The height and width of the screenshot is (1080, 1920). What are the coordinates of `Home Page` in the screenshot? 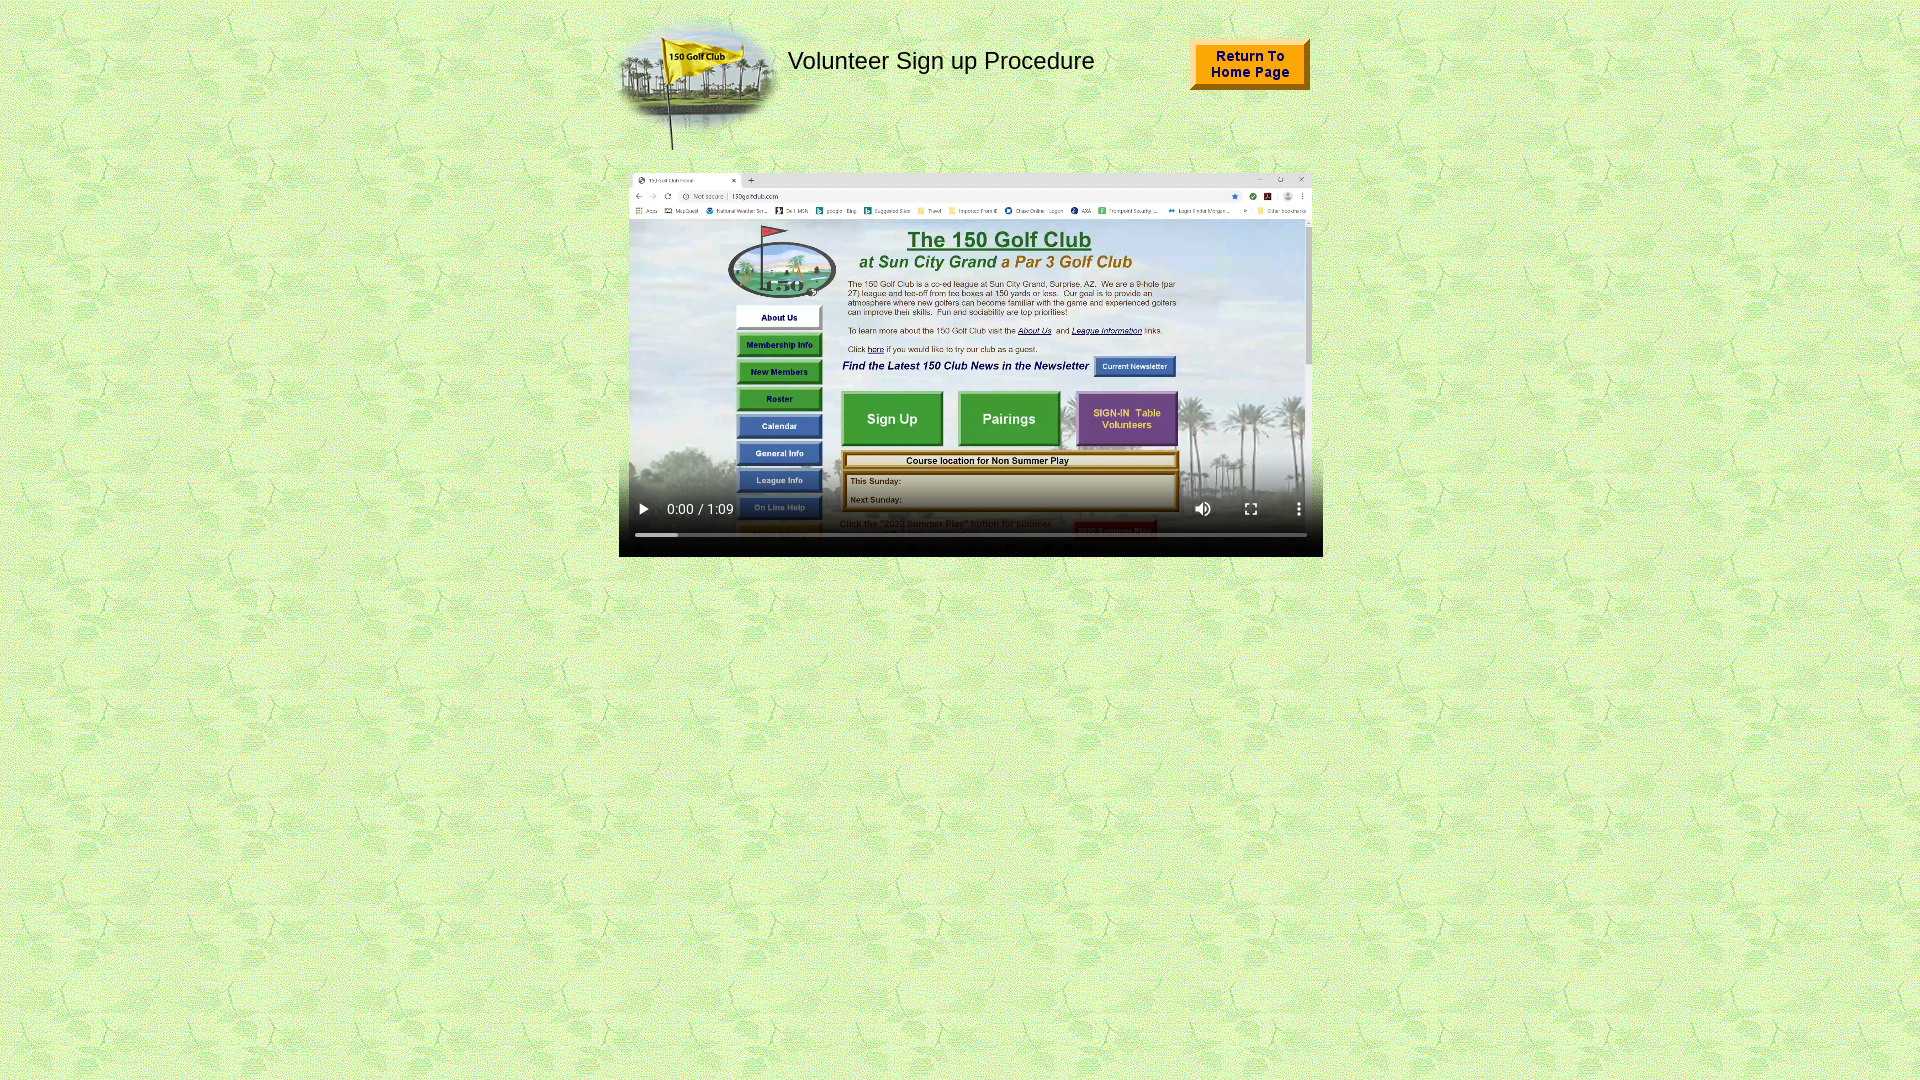 It's located at (1250, 64).